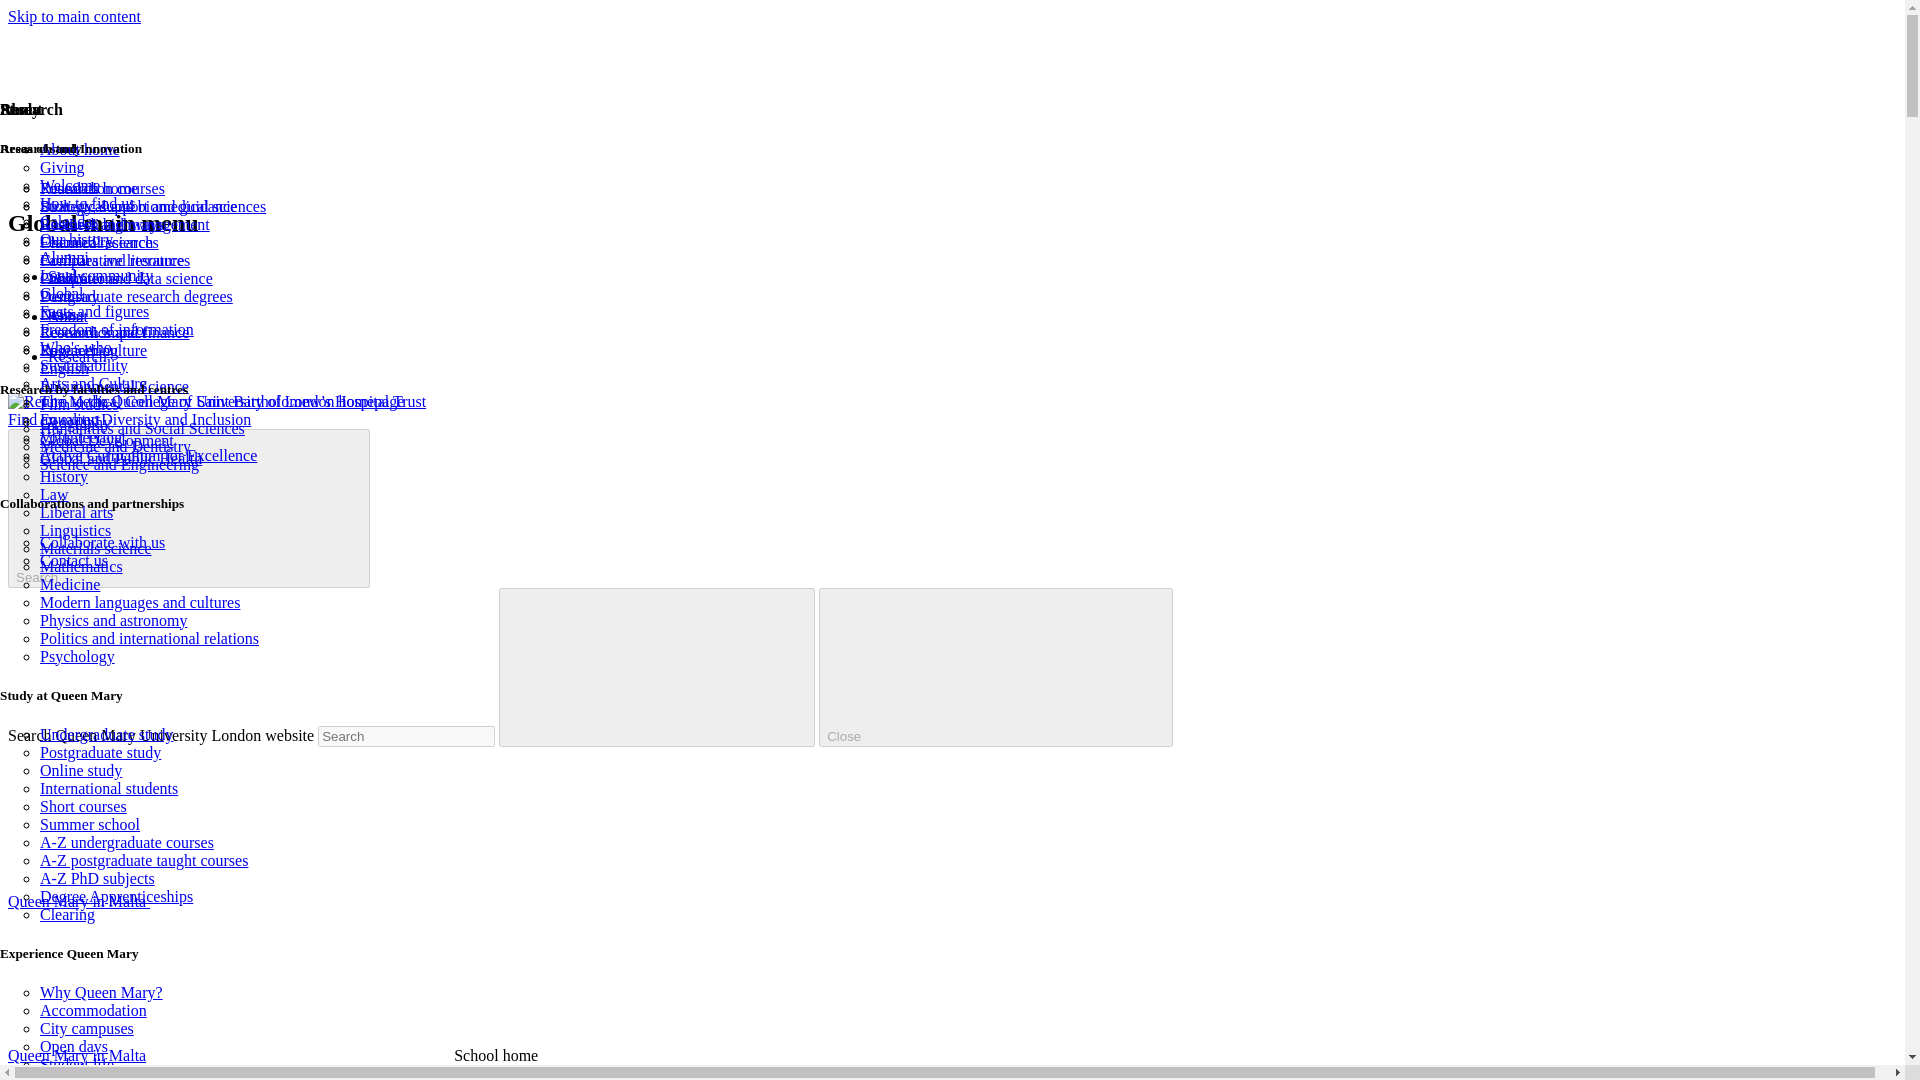  I want to click on Short courses, so click(83, 806).